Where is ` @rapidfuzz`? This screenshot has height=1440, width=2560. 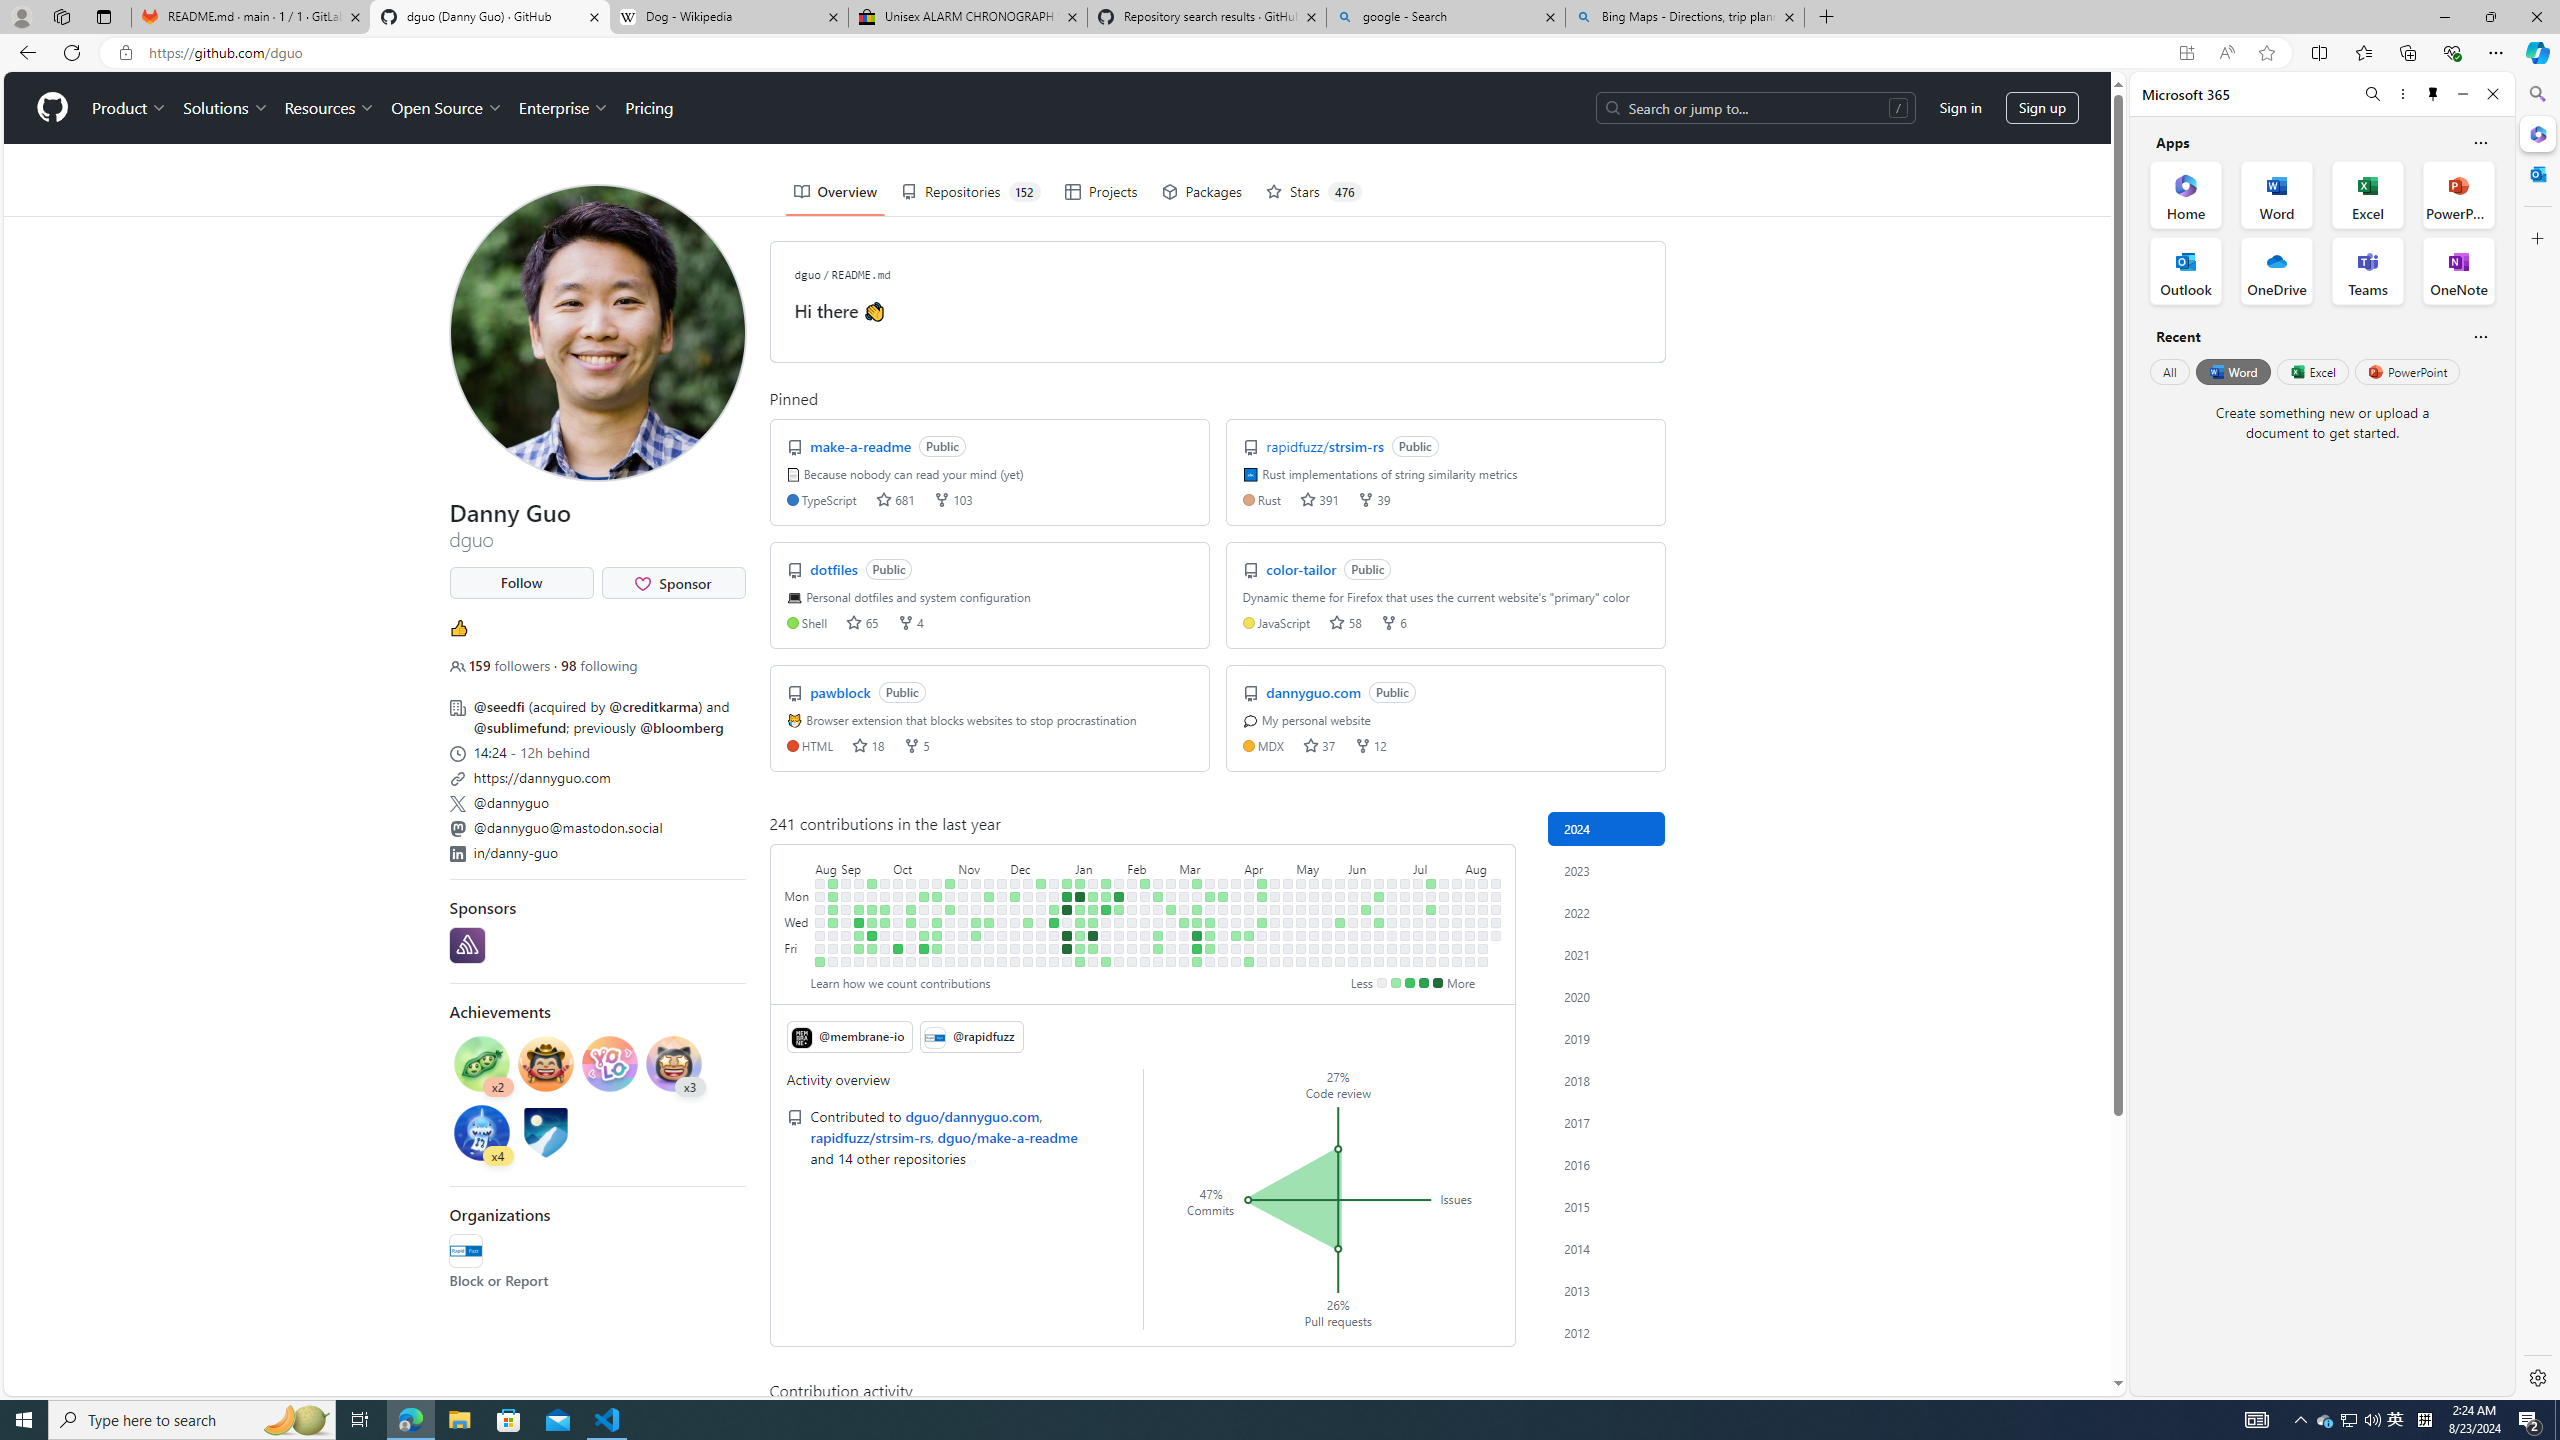
 @rapidfuzz is located at coordinates (972, 1036).